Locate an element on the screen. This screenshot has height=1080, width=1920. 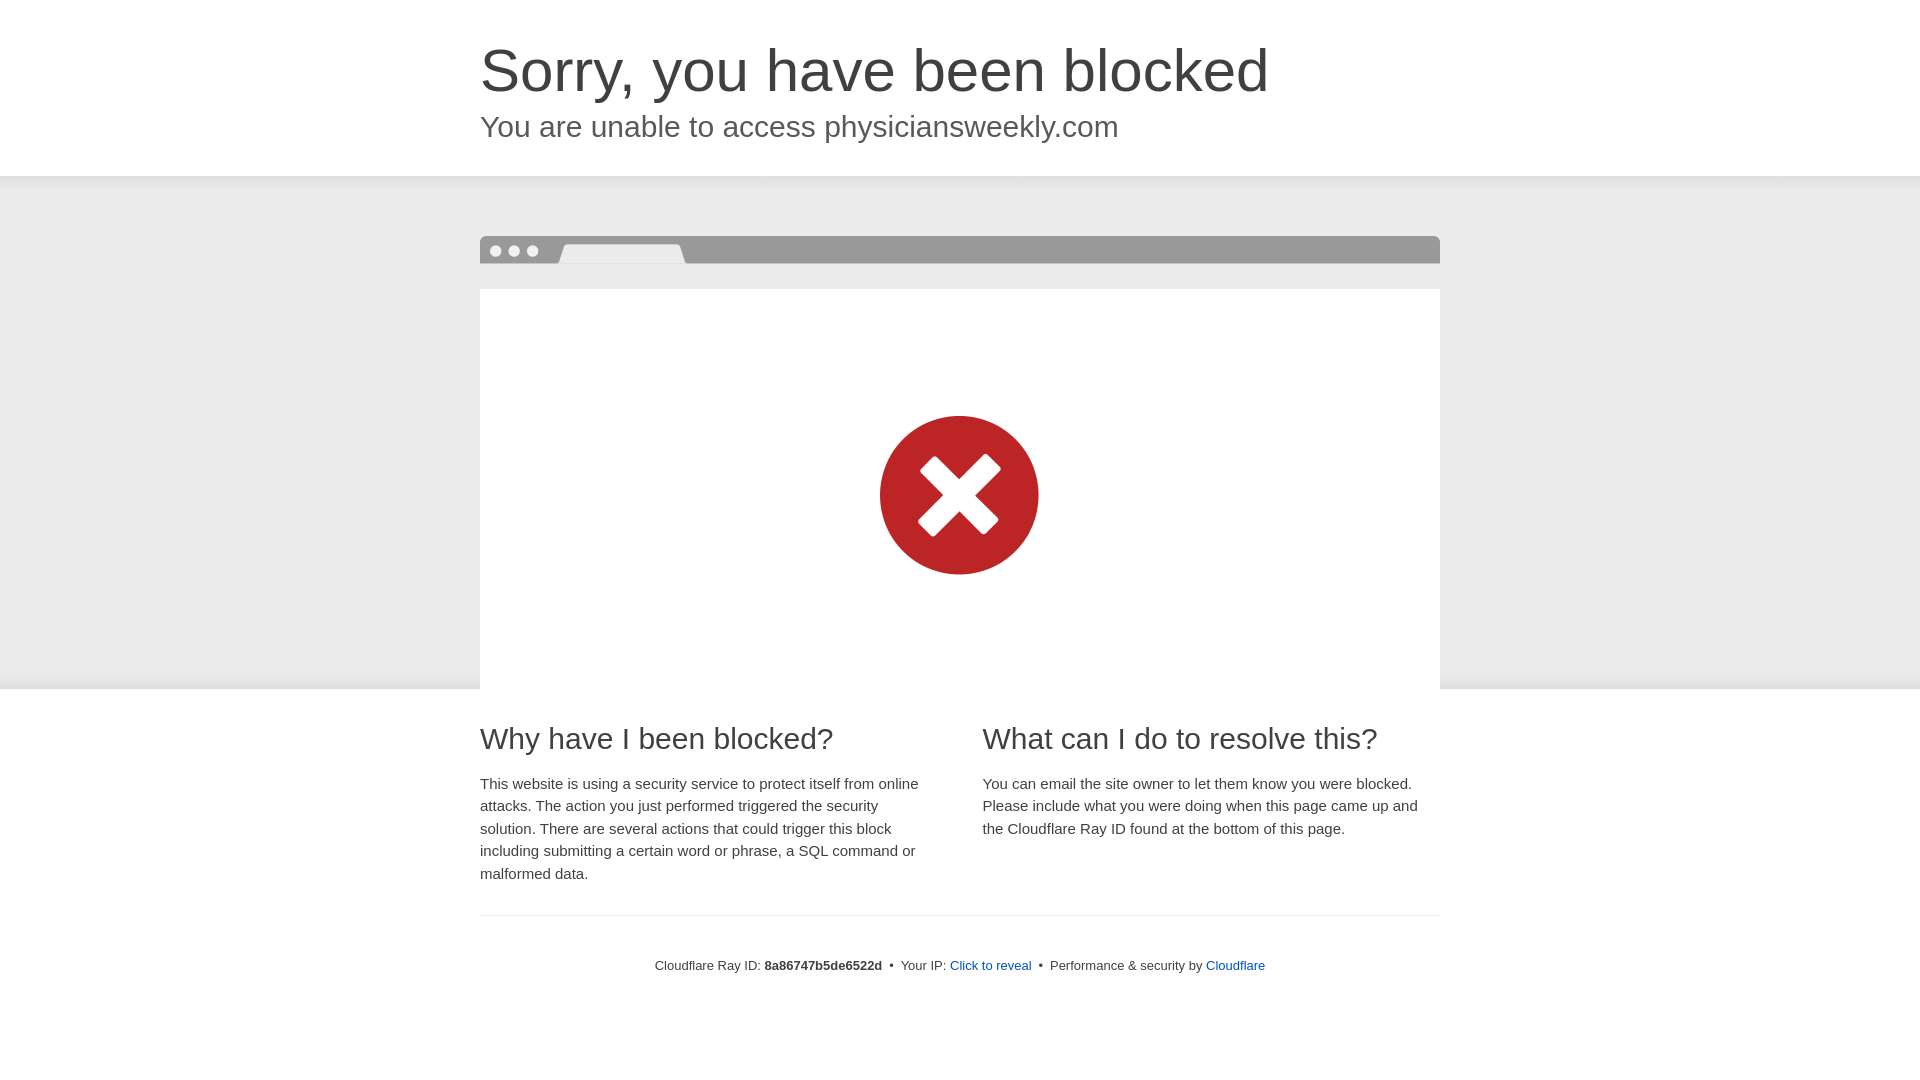
Cloudflare is located at coordinates (1235, 965).